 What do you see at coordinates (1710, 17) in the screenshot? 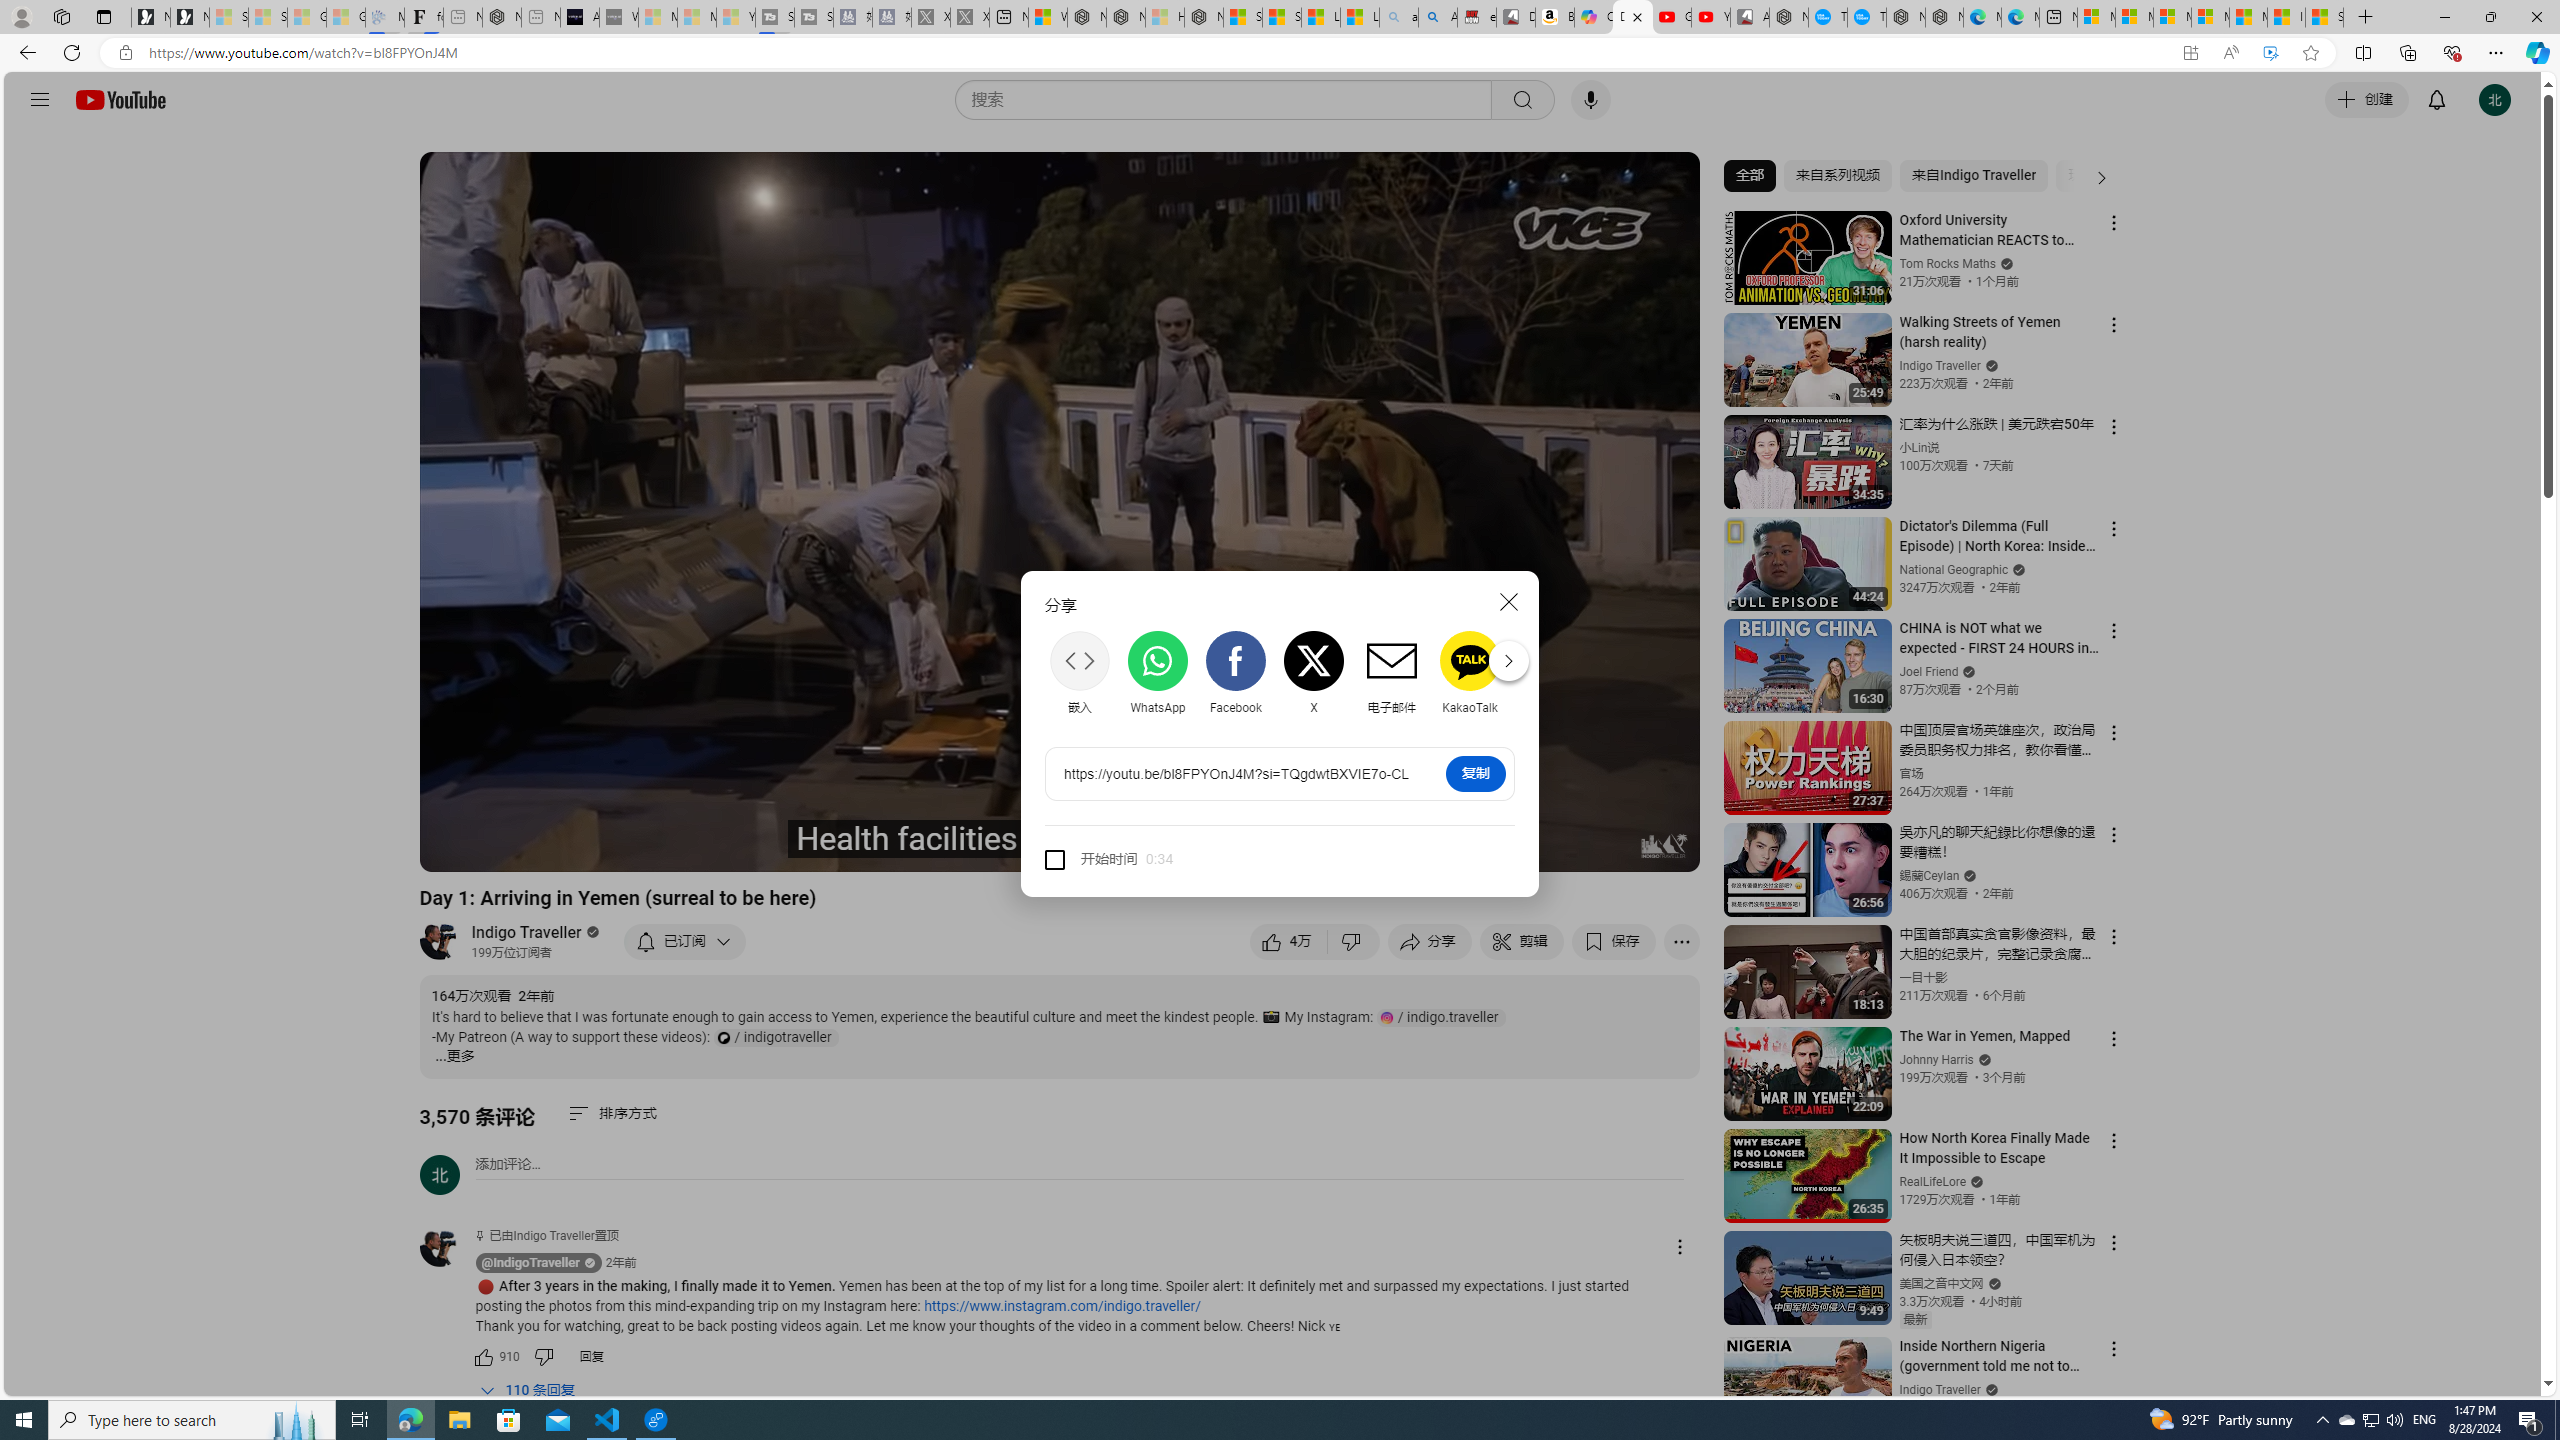
I see `YouTube Kids - An App Created for Kids to Explore Content` at bounding box center [1710, 17].